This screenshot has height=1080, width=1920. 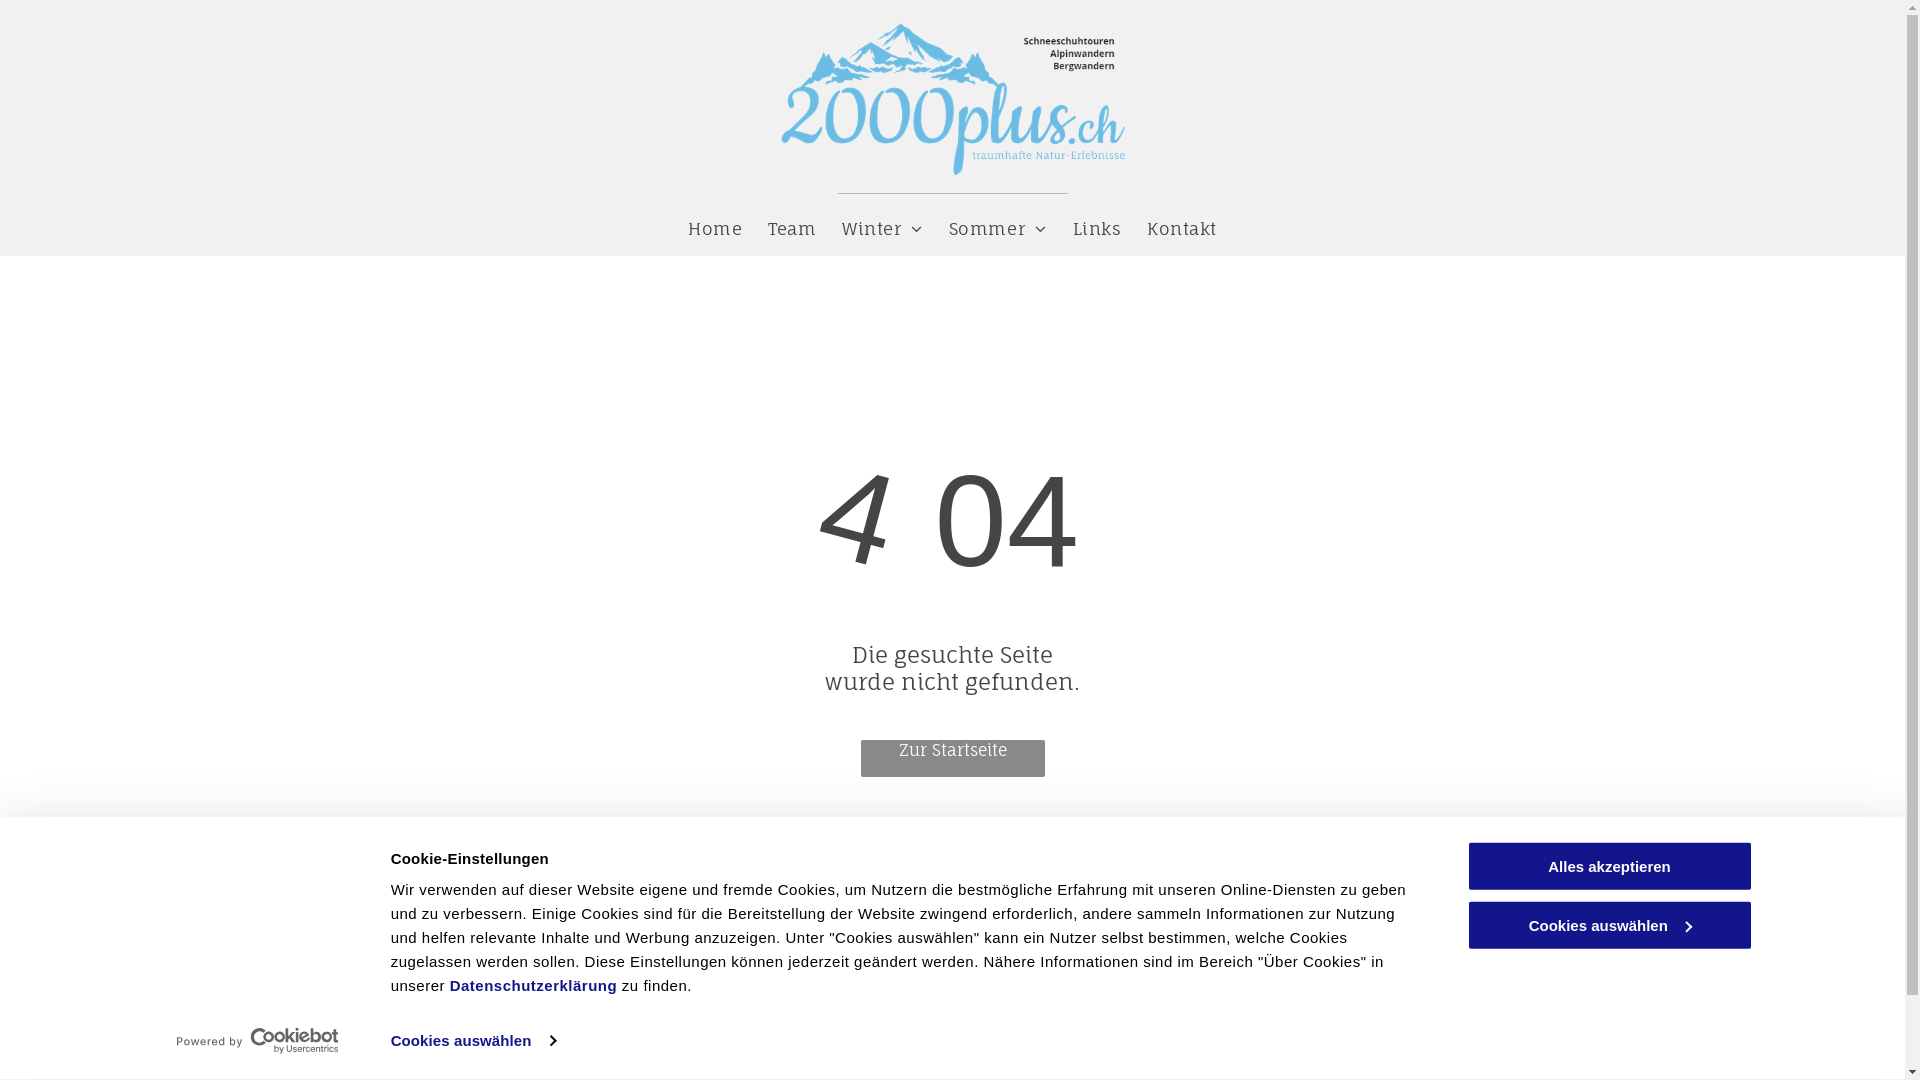 What do you see at coordinates (882, 228) in the screenshot?
I see `Winter` at bounding box center [882, 228].